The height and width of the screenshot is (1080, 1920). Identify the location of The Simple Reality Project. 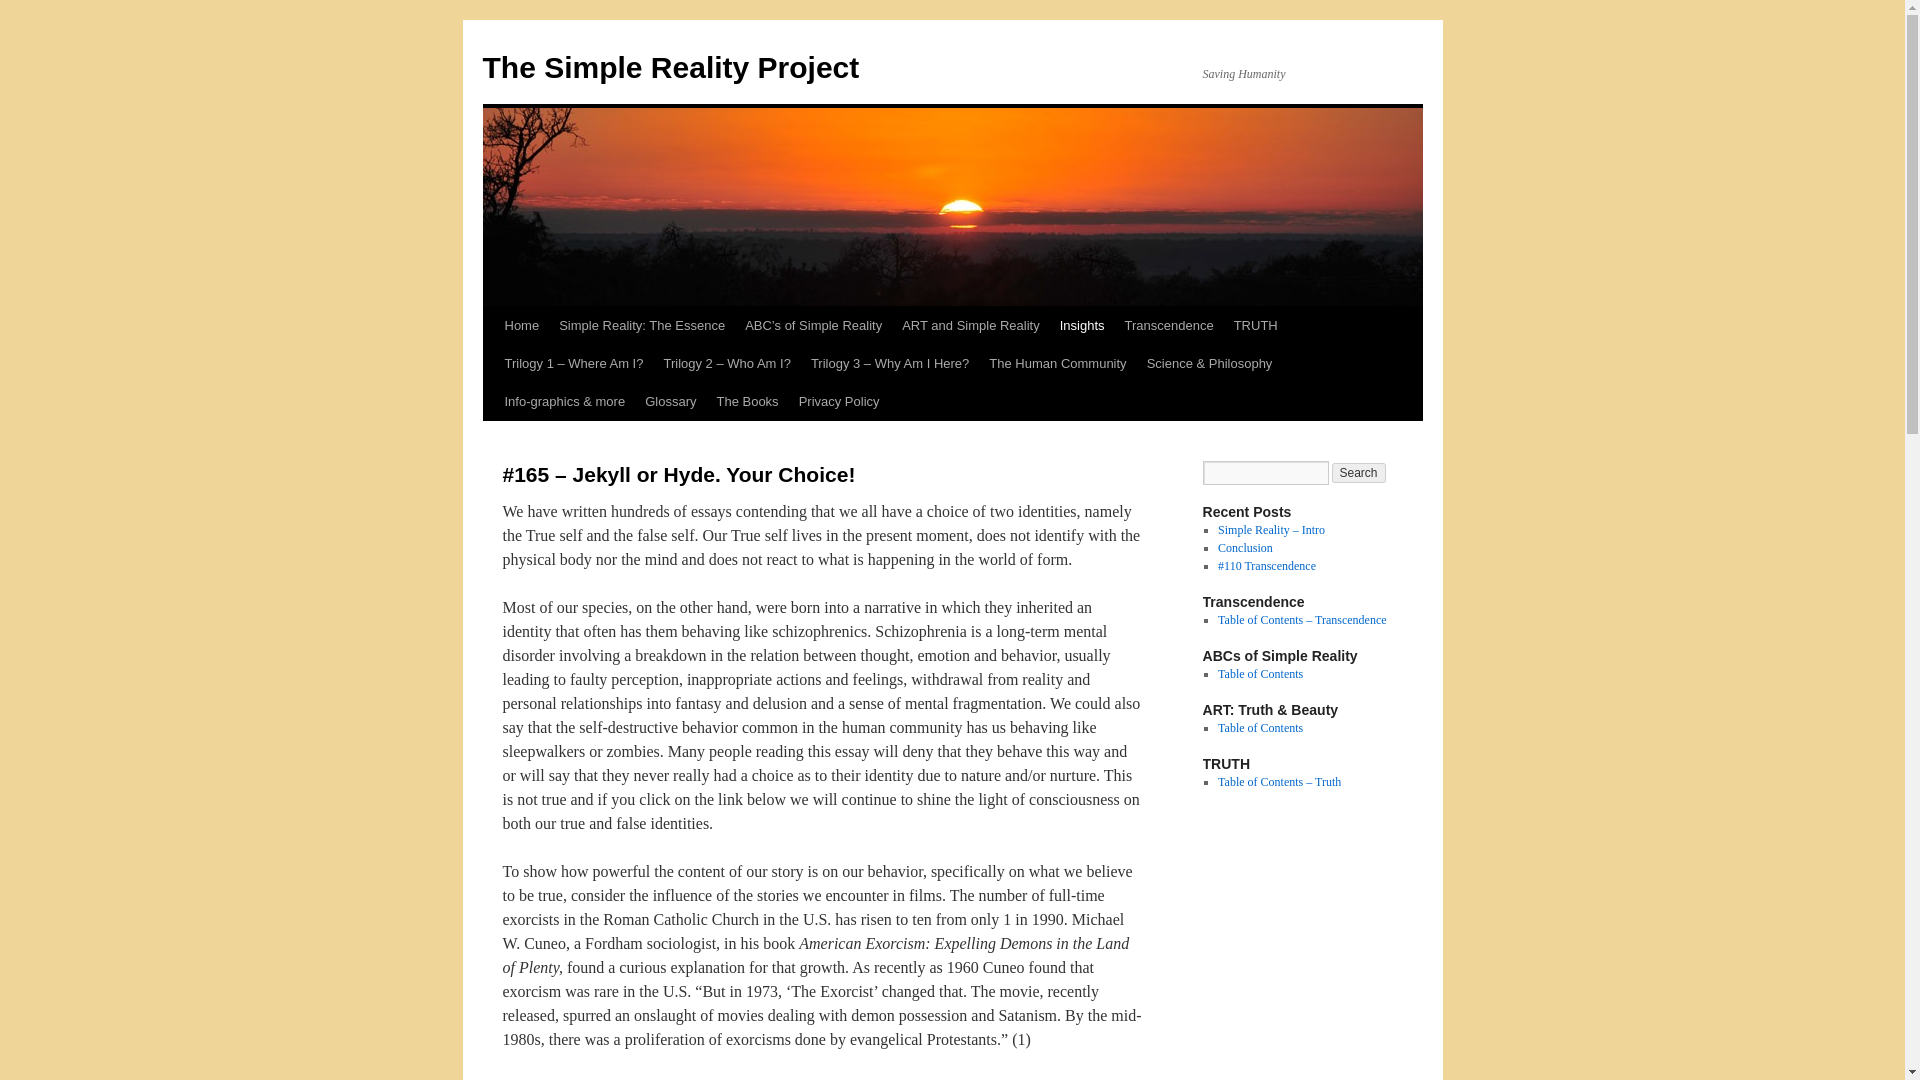
(670, 67).